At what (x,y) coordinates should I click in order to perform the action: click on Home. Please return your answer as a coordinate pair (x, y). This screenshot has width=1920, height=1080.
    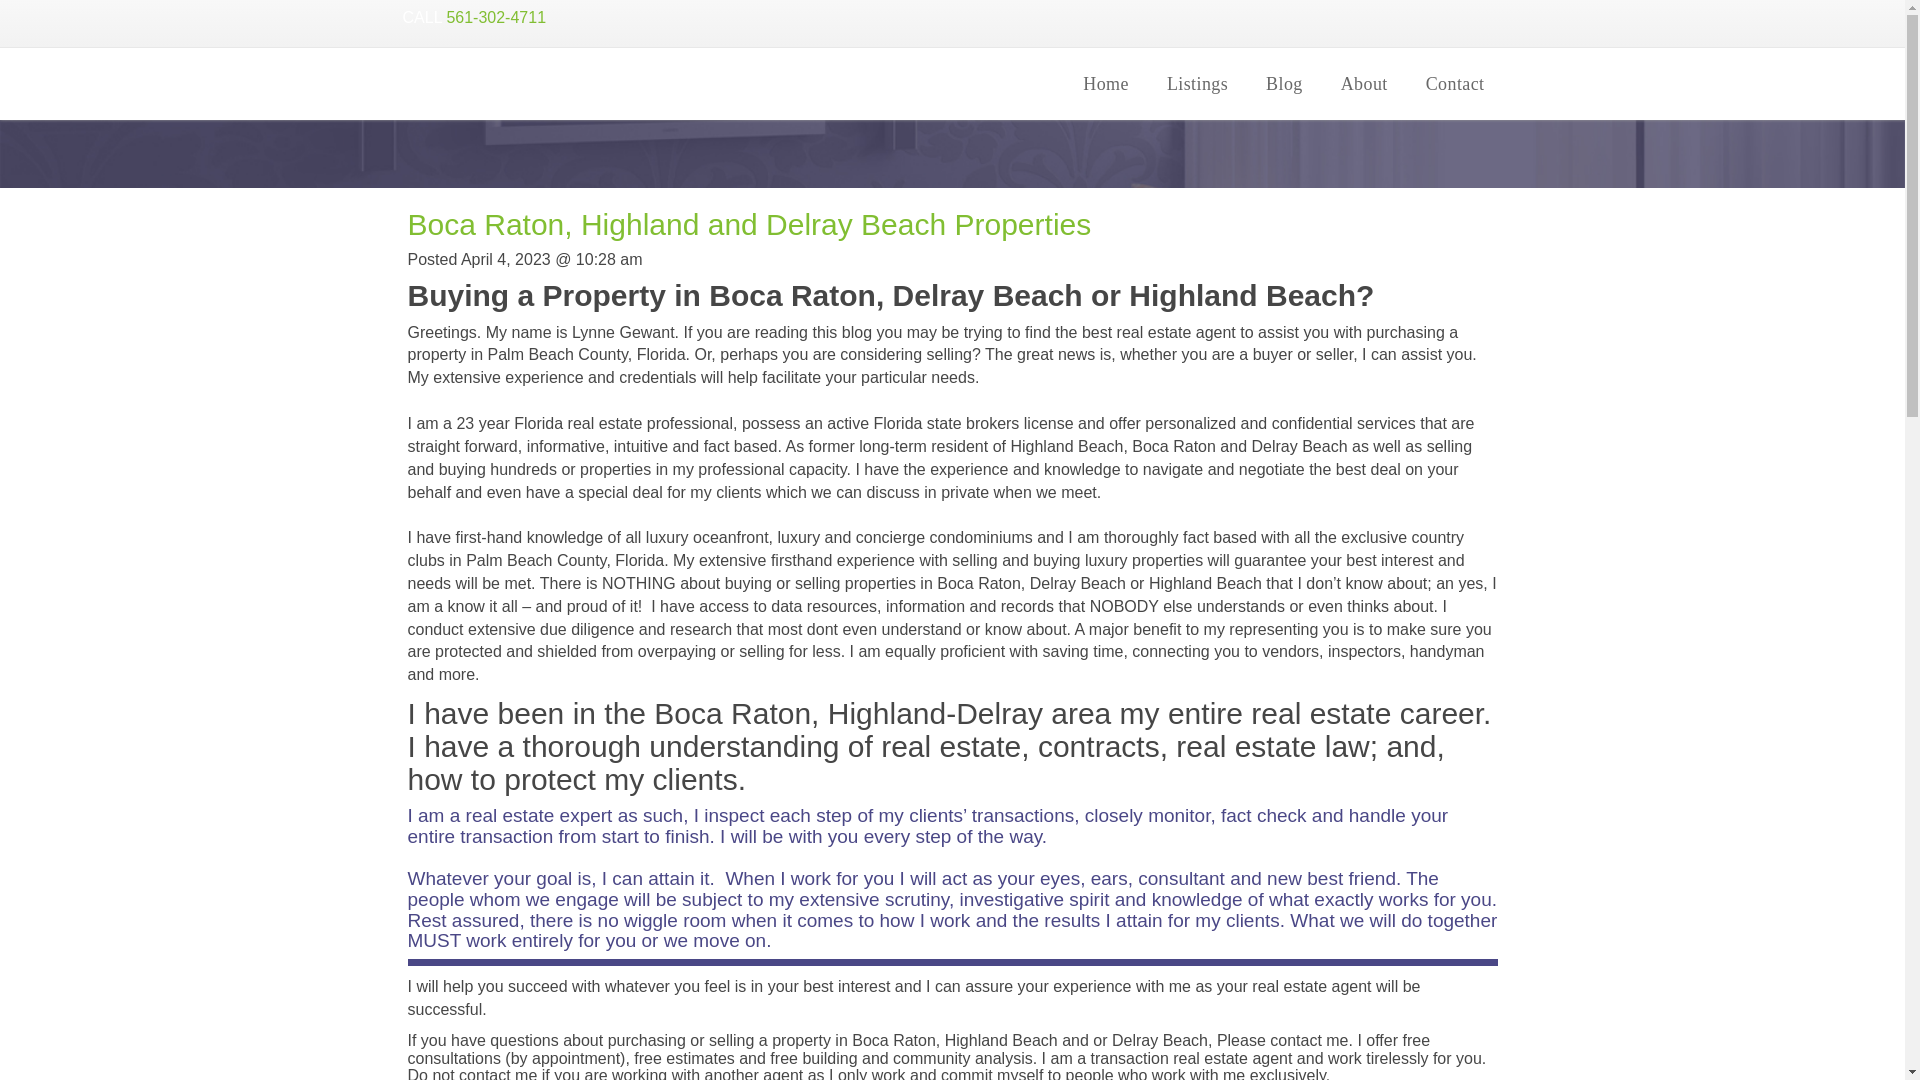
    Looking at the image, I should click on (1106, 83).